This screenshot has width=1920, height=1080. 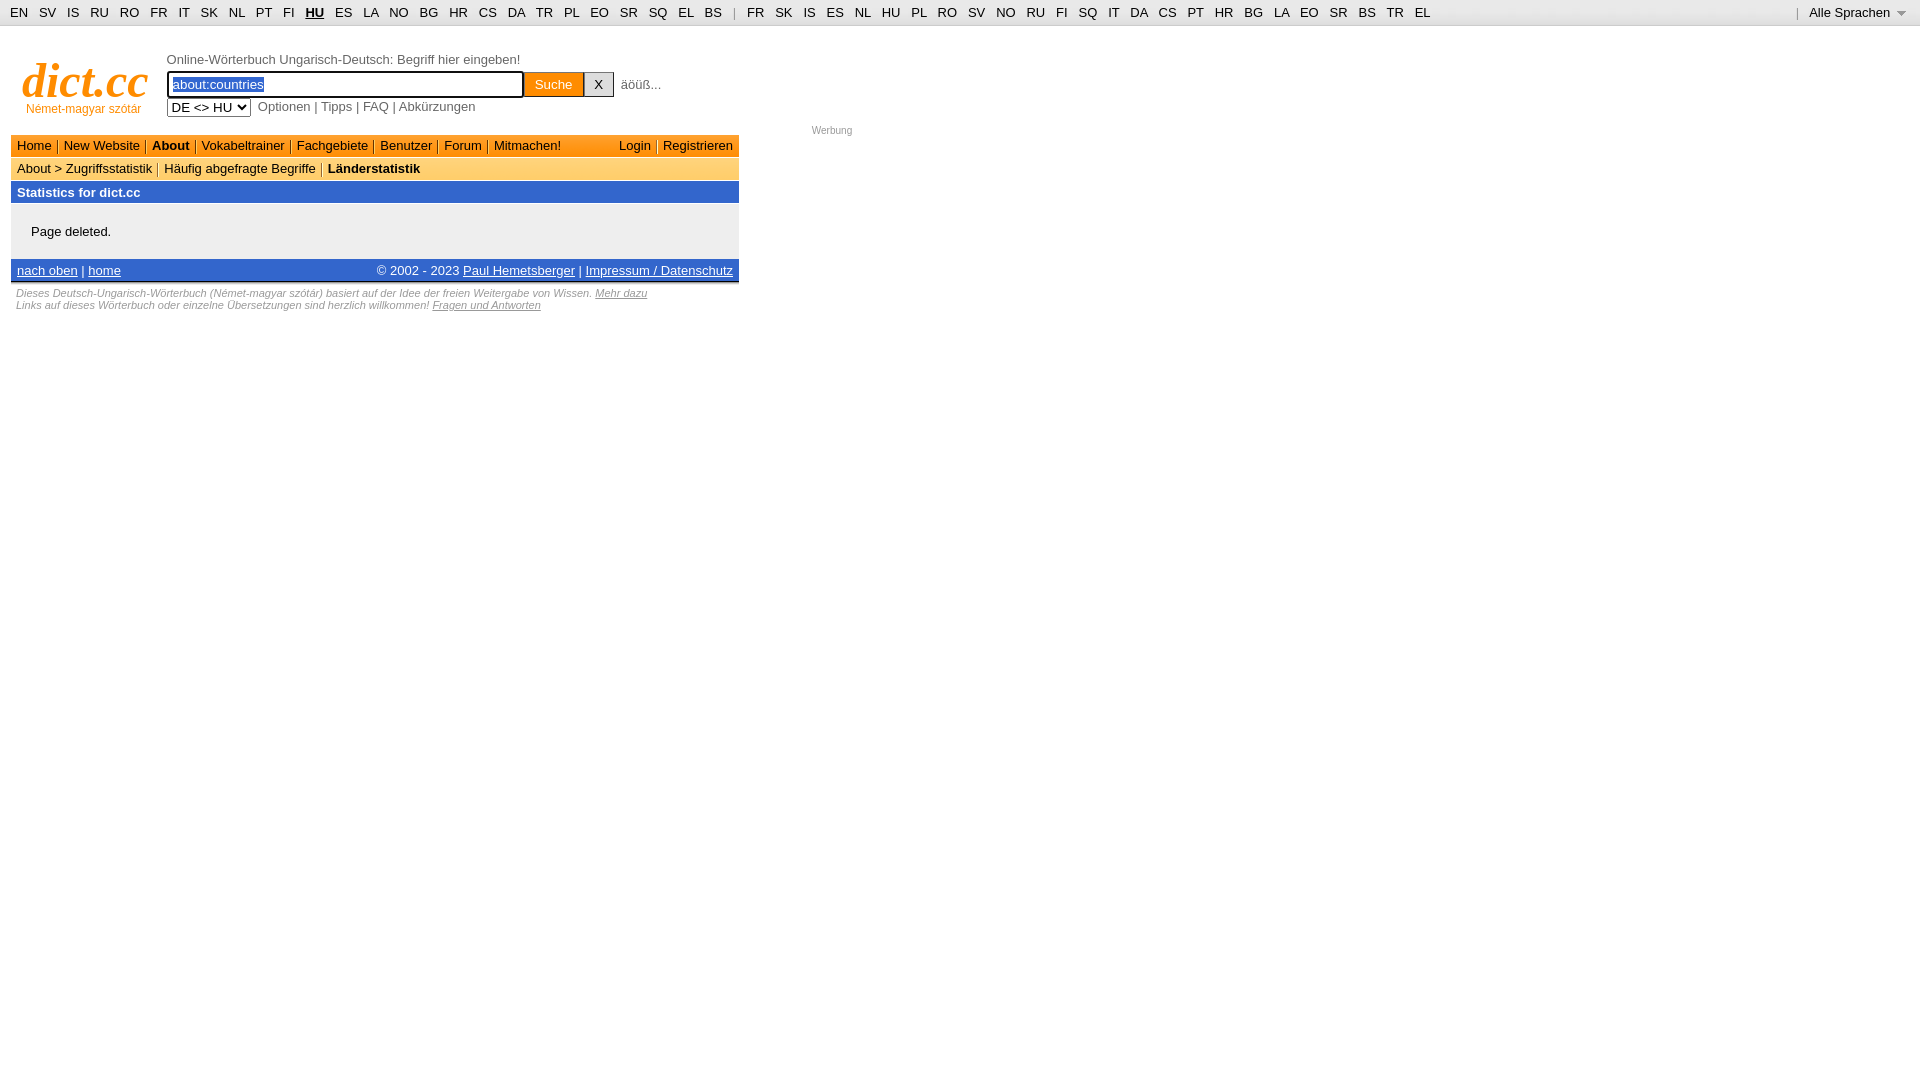 I want to click on home, so click(x=104, y=270).